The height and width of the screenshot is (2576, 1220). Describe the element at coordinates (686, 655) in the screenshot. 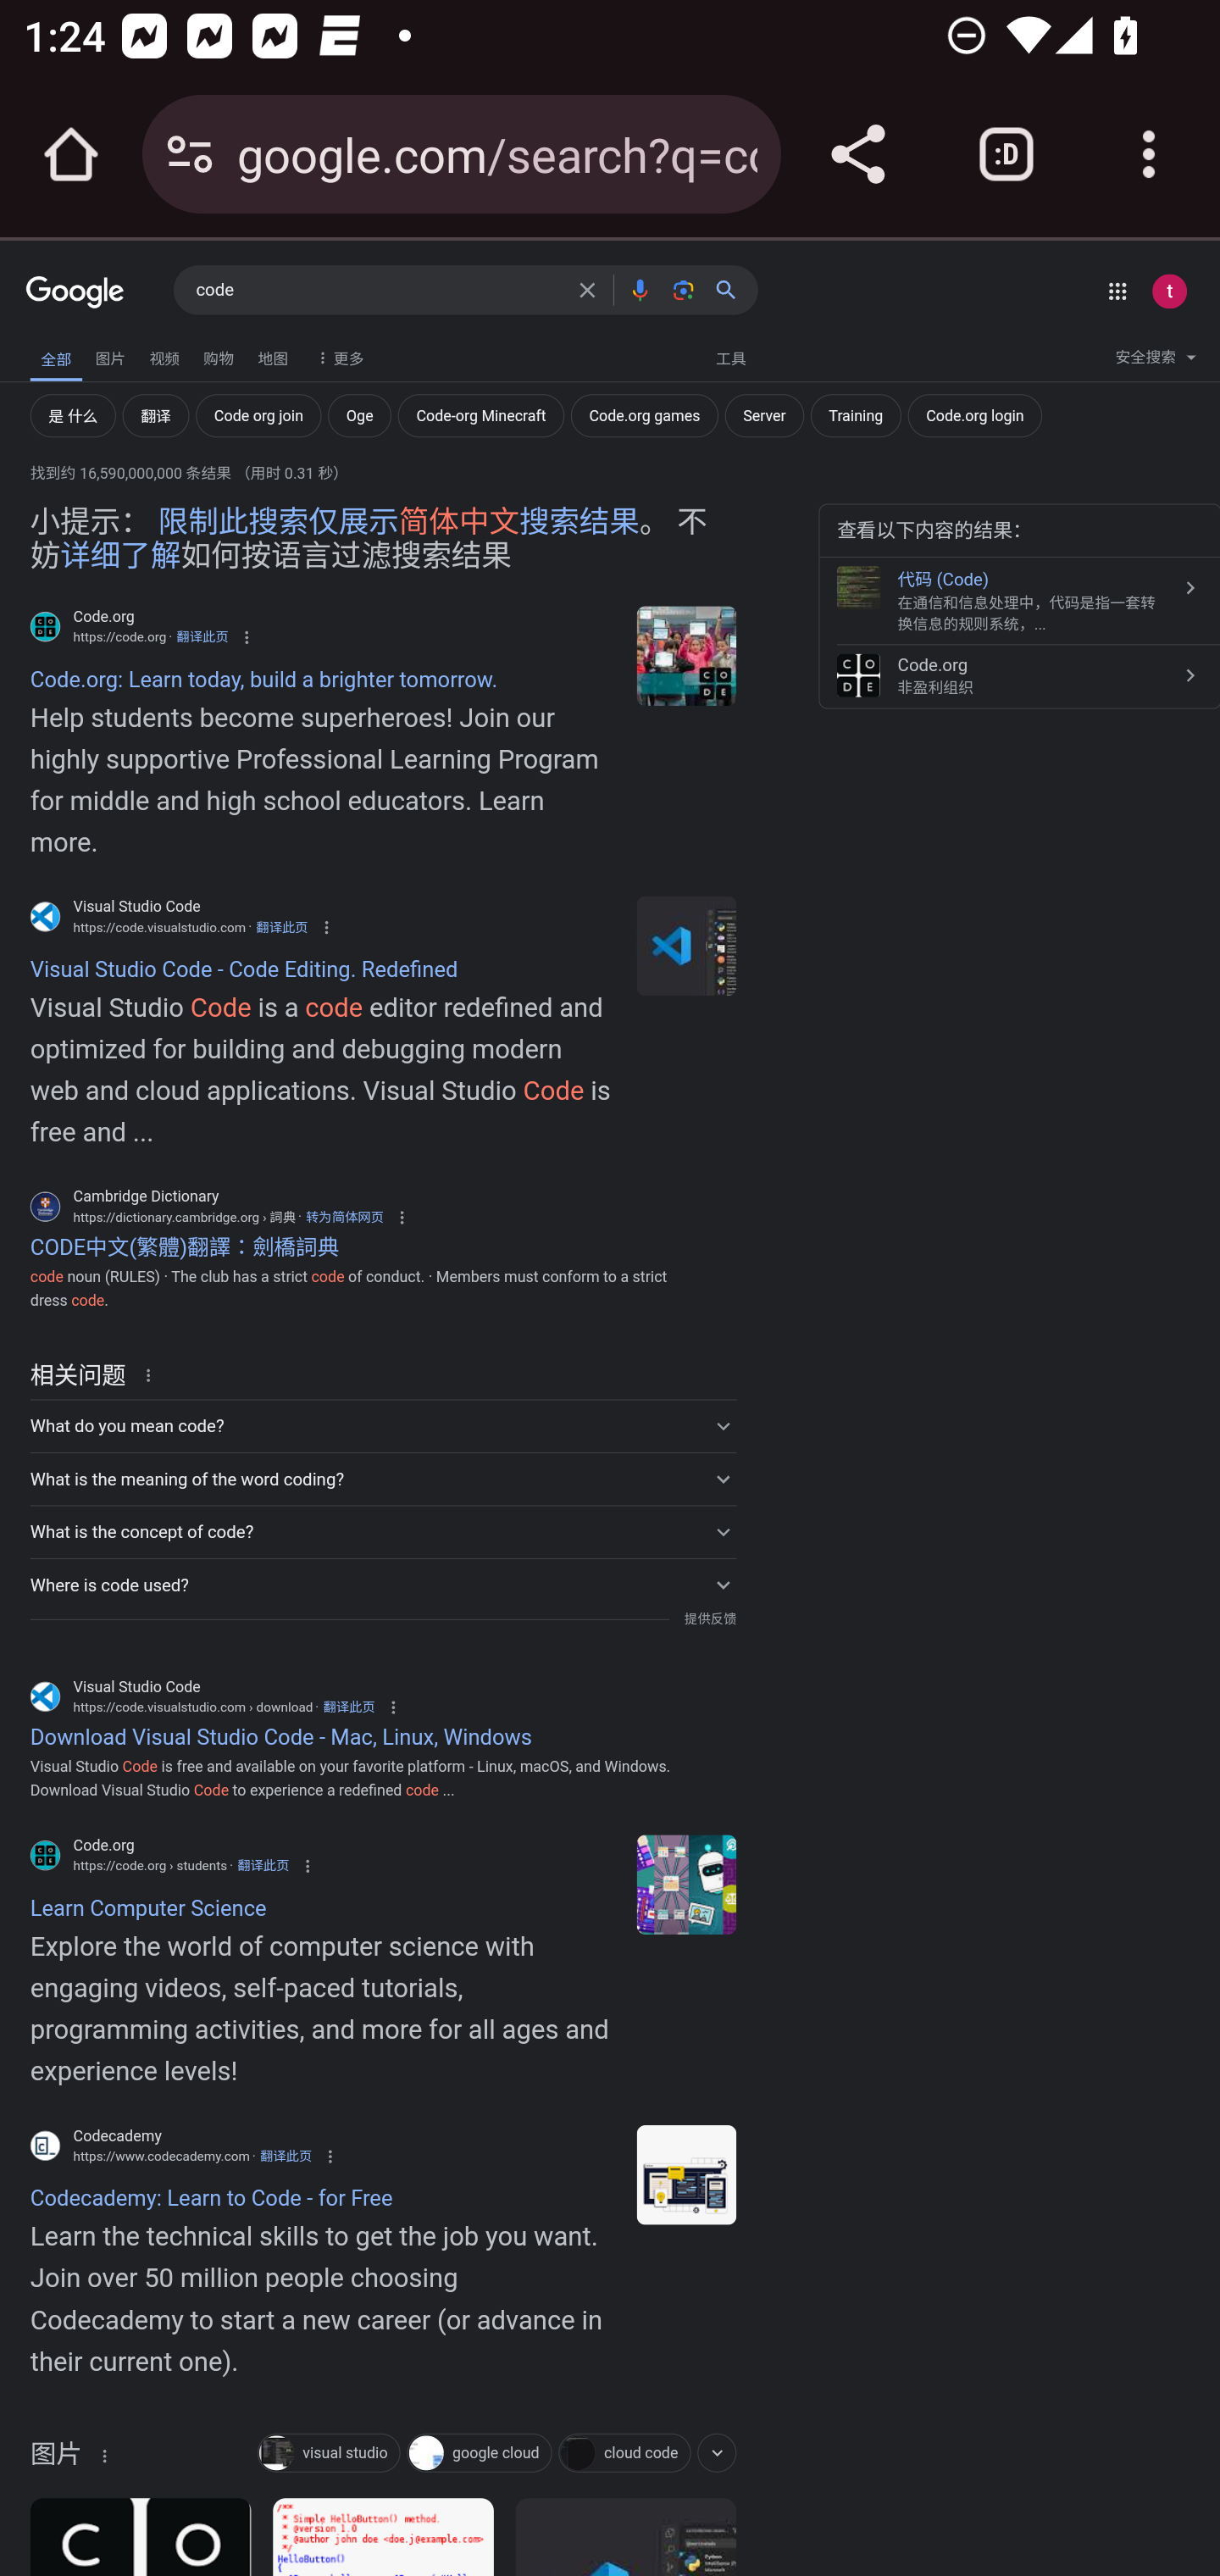

I see `code` at that location.